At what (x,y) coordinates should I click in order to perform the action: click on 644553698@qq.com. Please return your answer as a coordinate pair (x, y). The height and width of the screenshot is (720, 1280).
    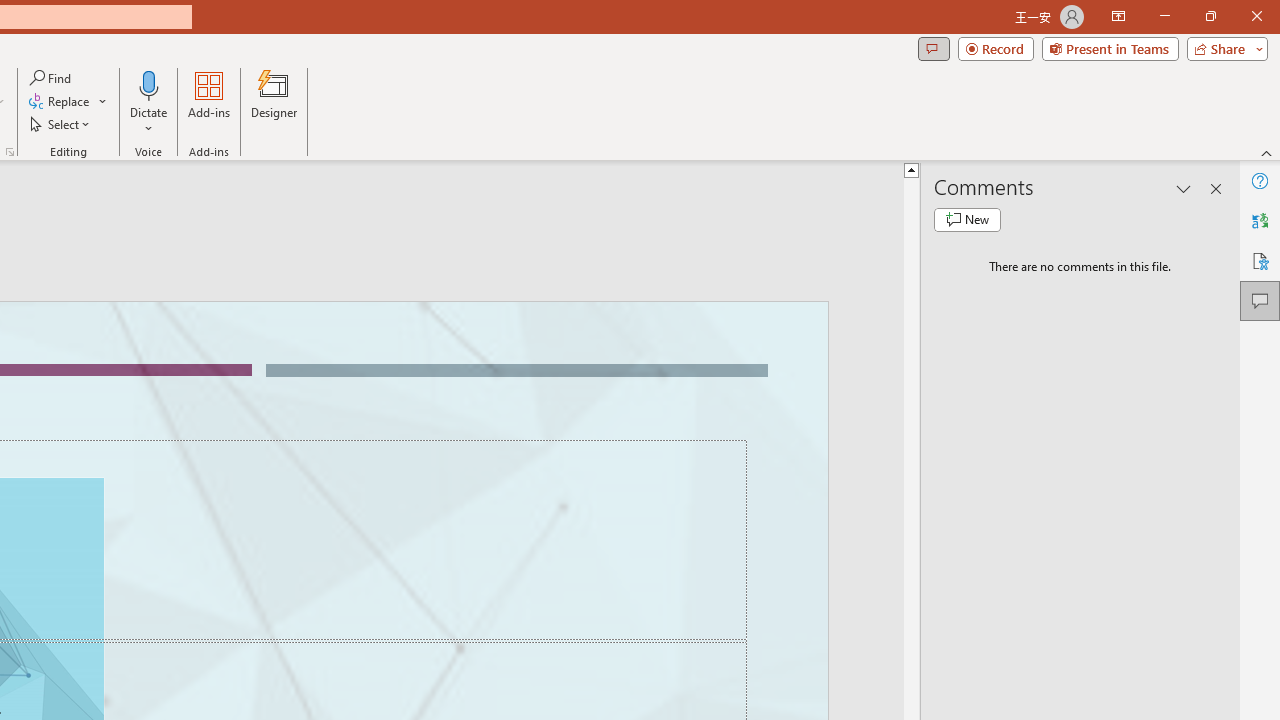
    Looking at the image, I should click on (996, 672).